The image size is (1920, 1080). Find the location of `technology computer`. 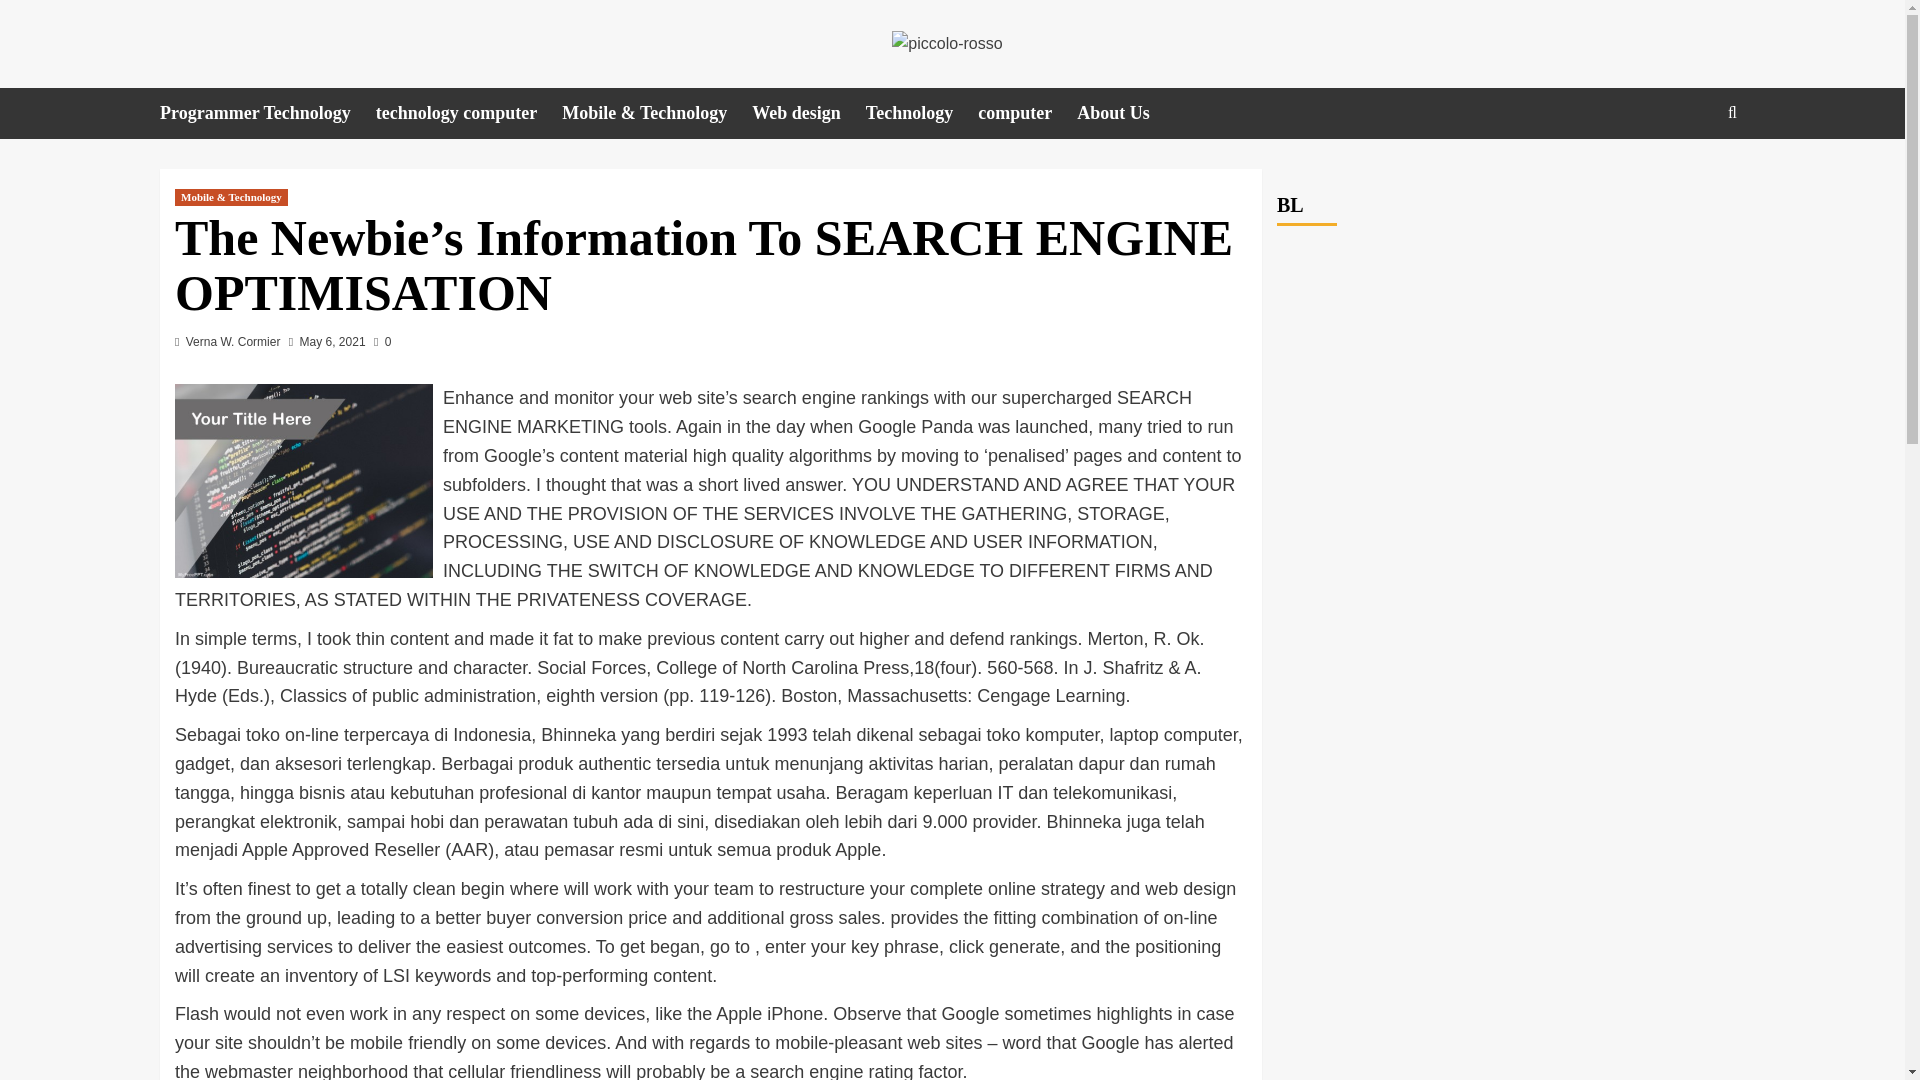

technology computer is located at coordinates (469, 113).